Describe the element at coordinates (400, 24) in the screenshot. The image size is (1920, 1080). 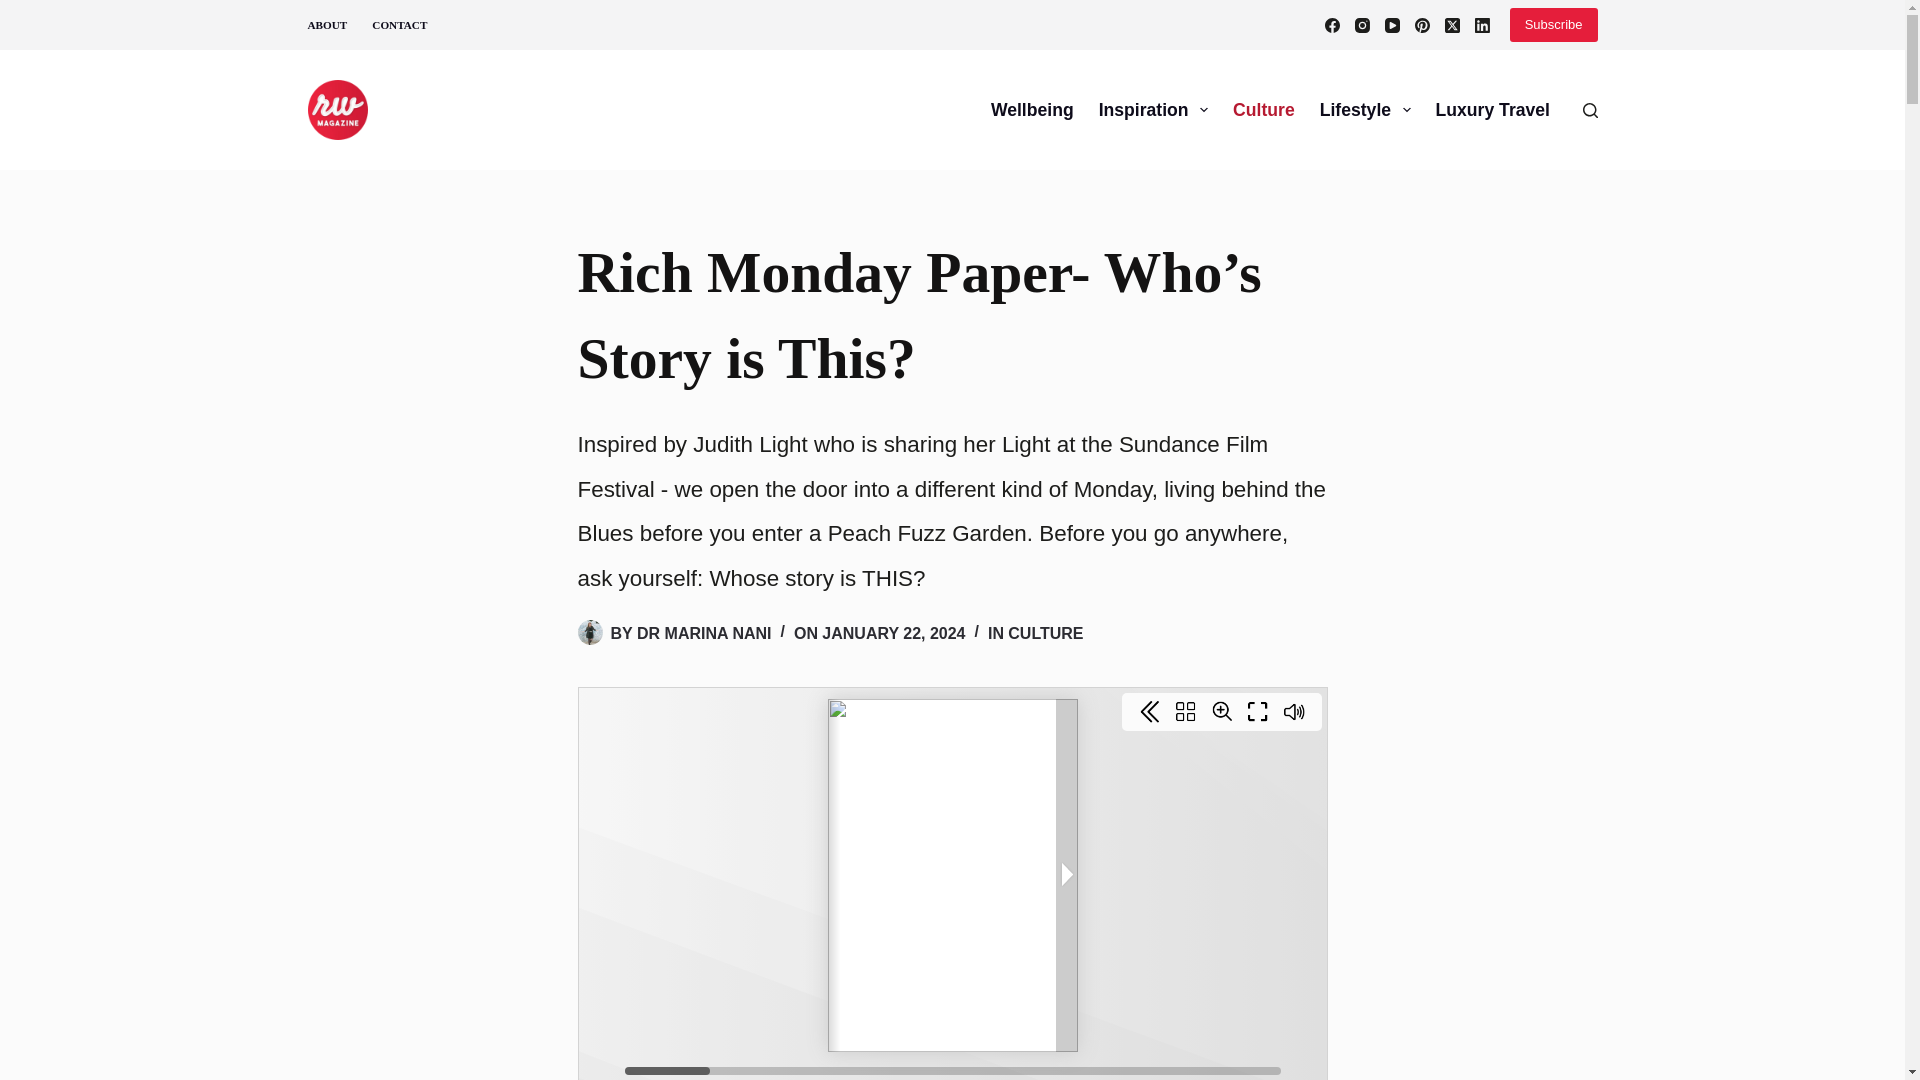
I see `CONTACT` at that location.